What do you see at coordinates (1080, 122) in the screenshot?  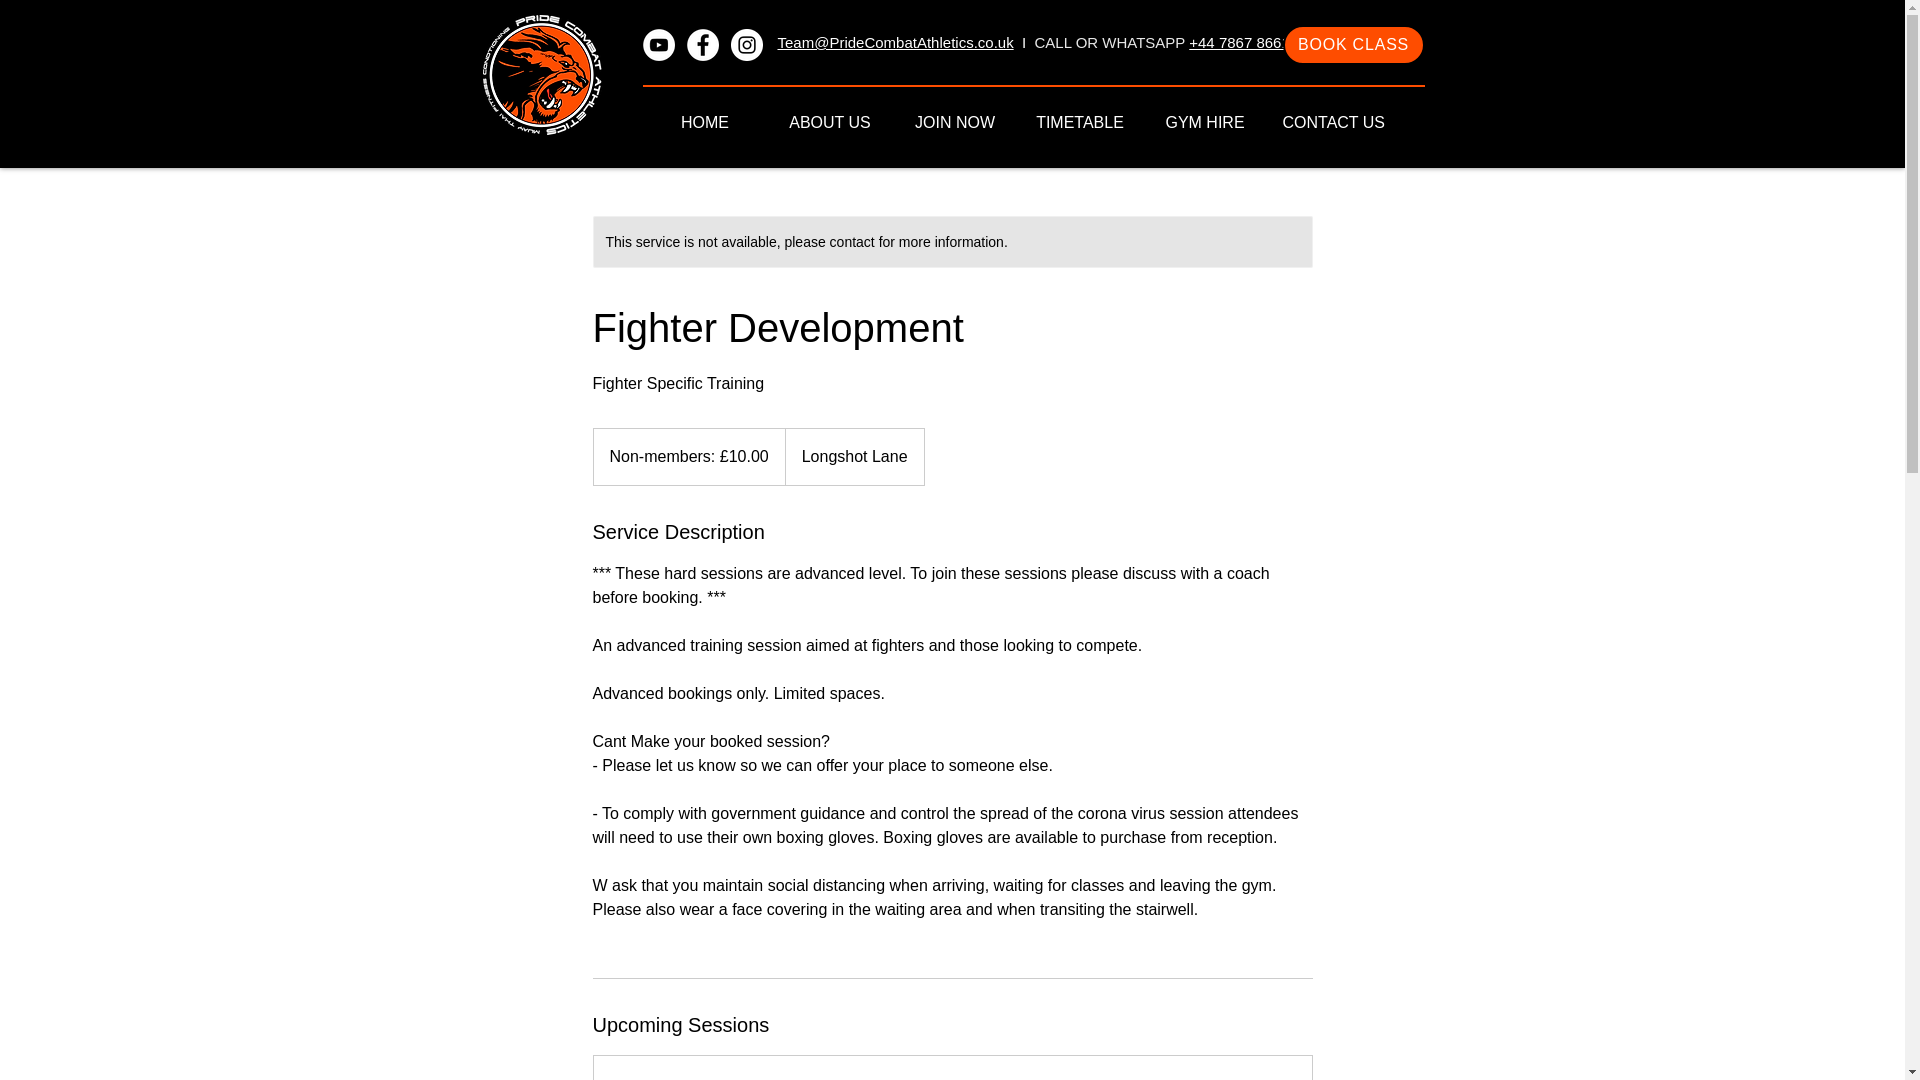 I see `TIMETABLE` at bounding box center [1080, 122].